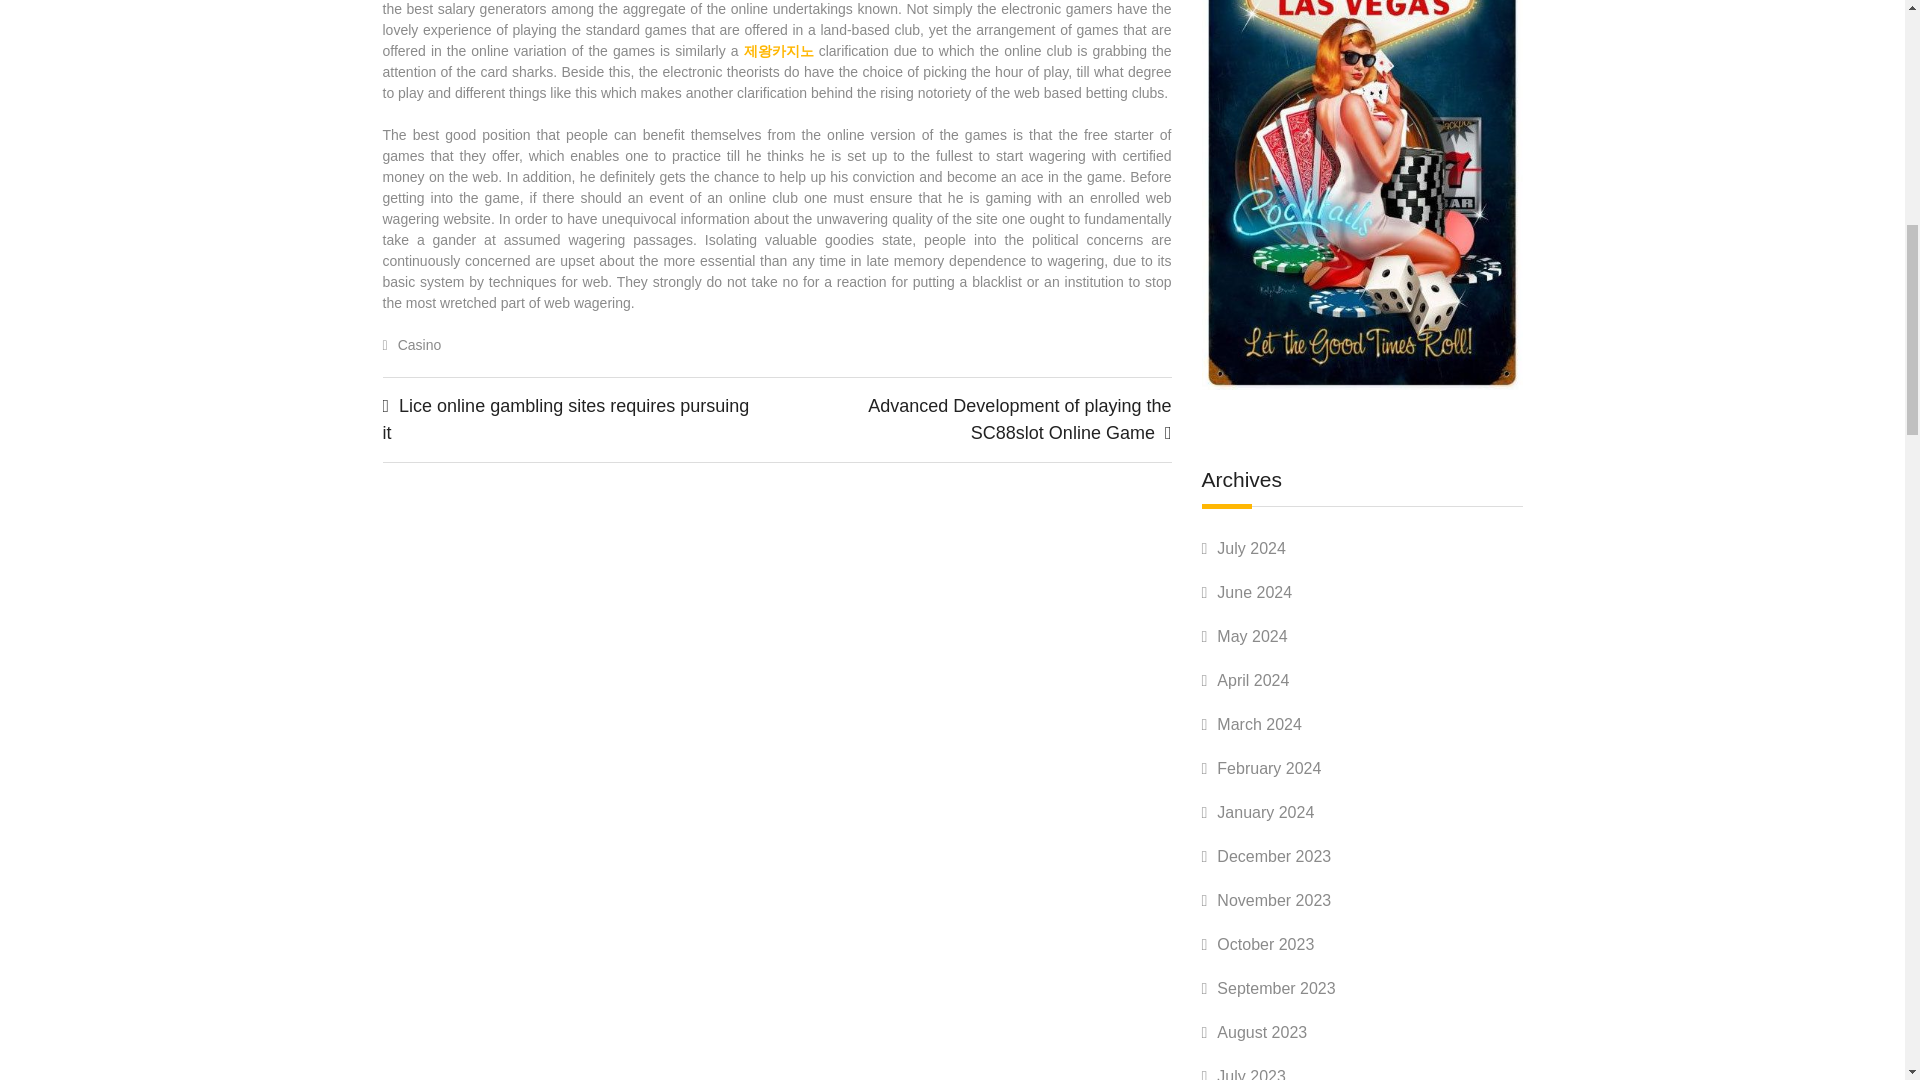 The image size is (1920, 1080). What do you see at coordinates (1262, 1032) in the screenshot?
I see `August 2023` at bounding box center [1262, 1032].